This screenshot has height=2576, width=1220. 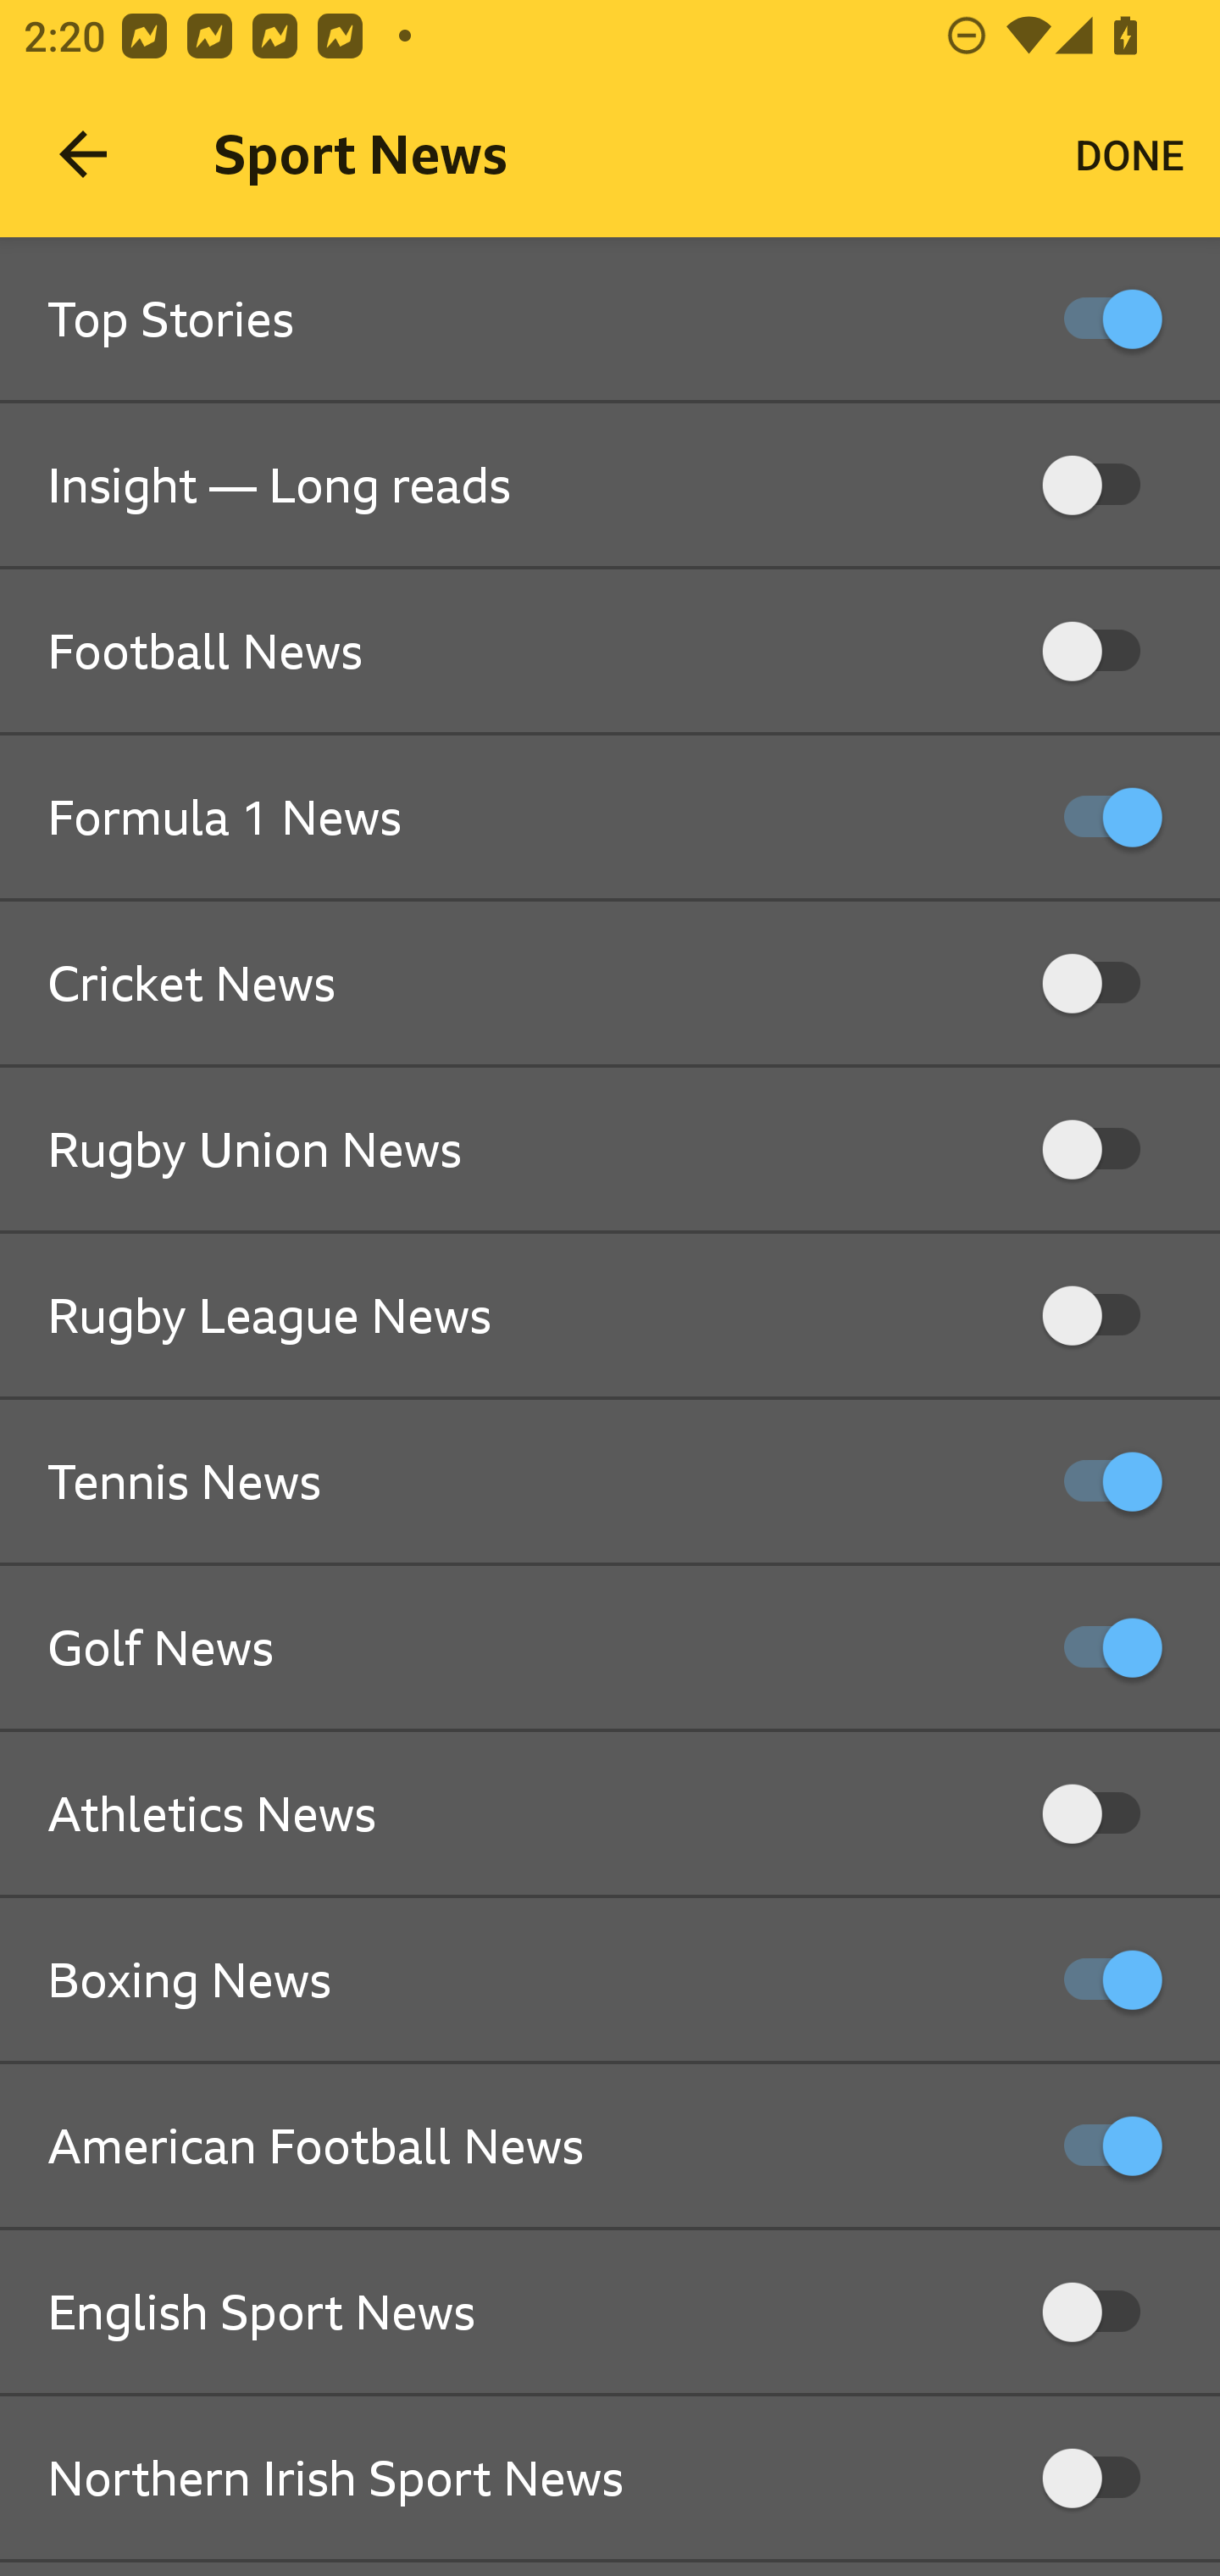 What do you see at coordinates (610, 652) in the screenshot?
I see `Football News, OFF, Switch Football News` at bounding box center [610, 652].